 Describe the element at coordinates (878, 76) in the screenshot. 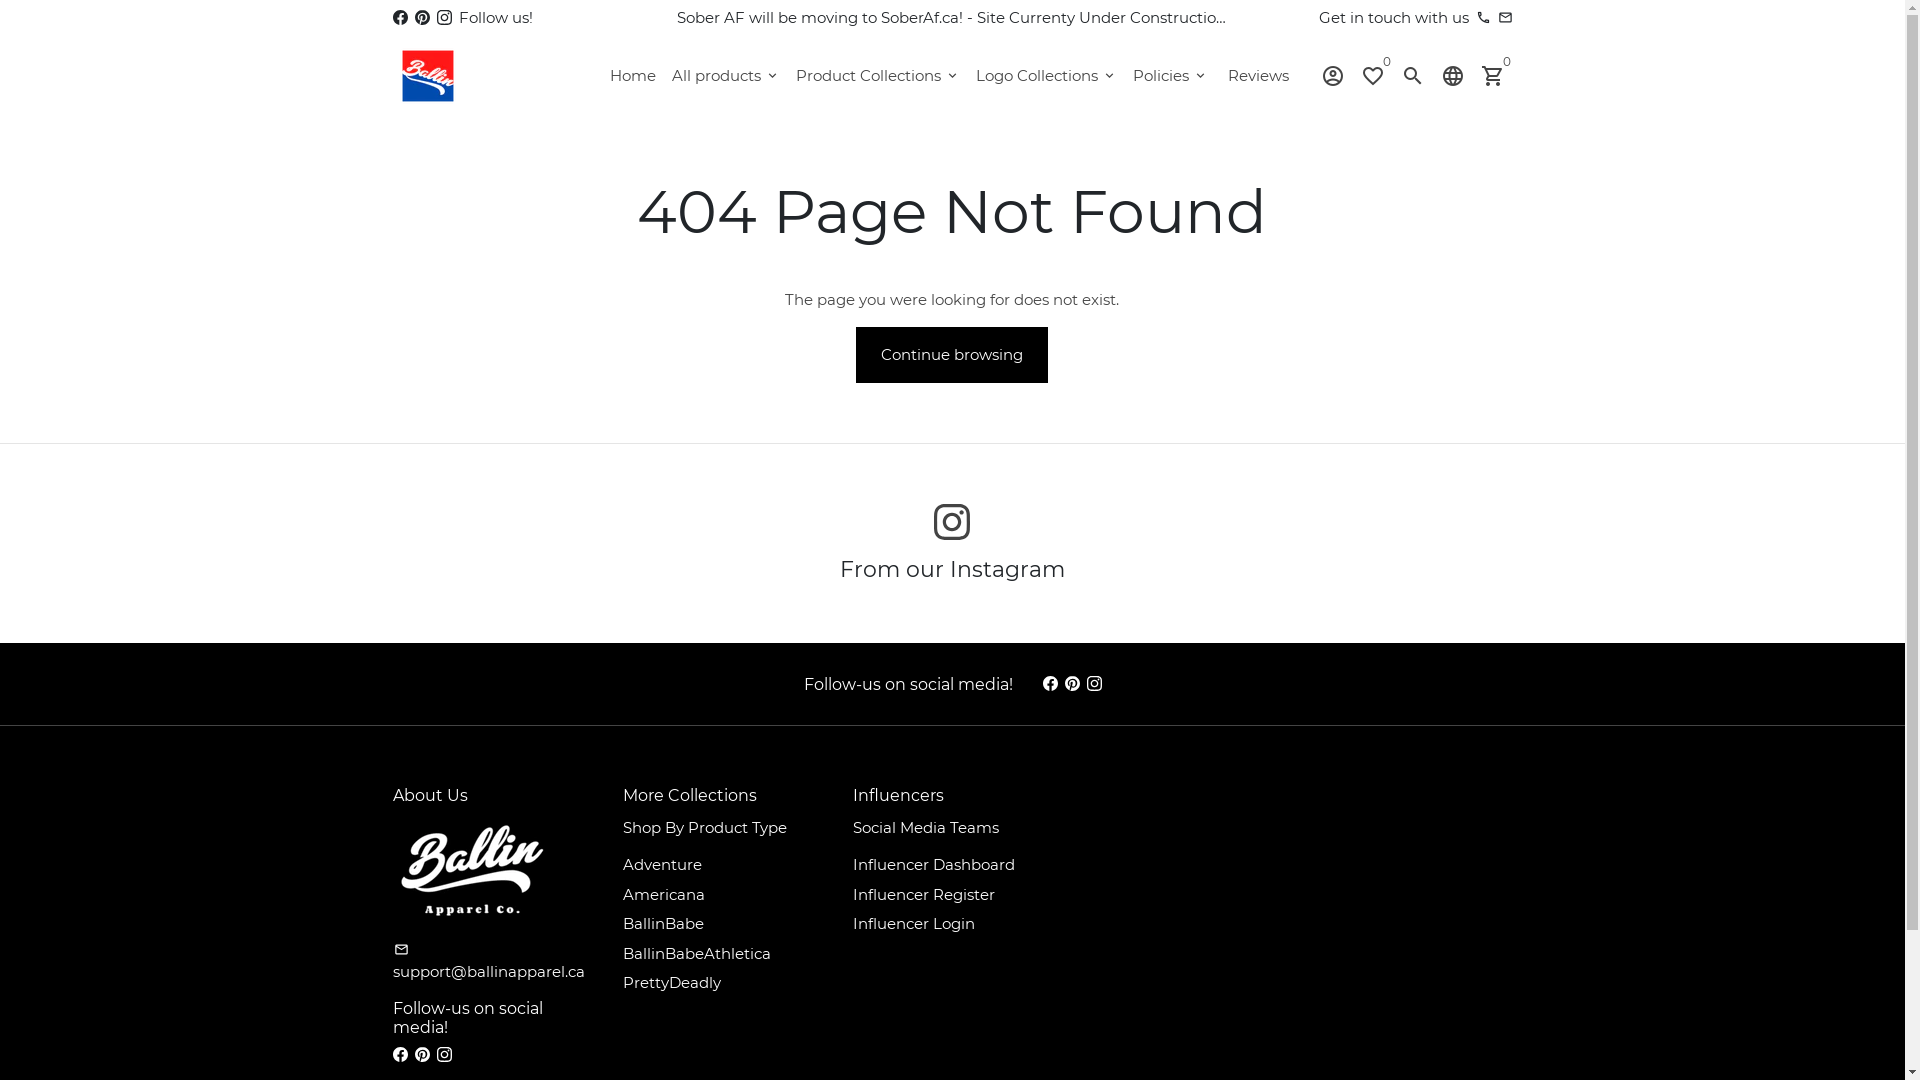

I see `Product Collections keyboard_arrow_down` at that location.